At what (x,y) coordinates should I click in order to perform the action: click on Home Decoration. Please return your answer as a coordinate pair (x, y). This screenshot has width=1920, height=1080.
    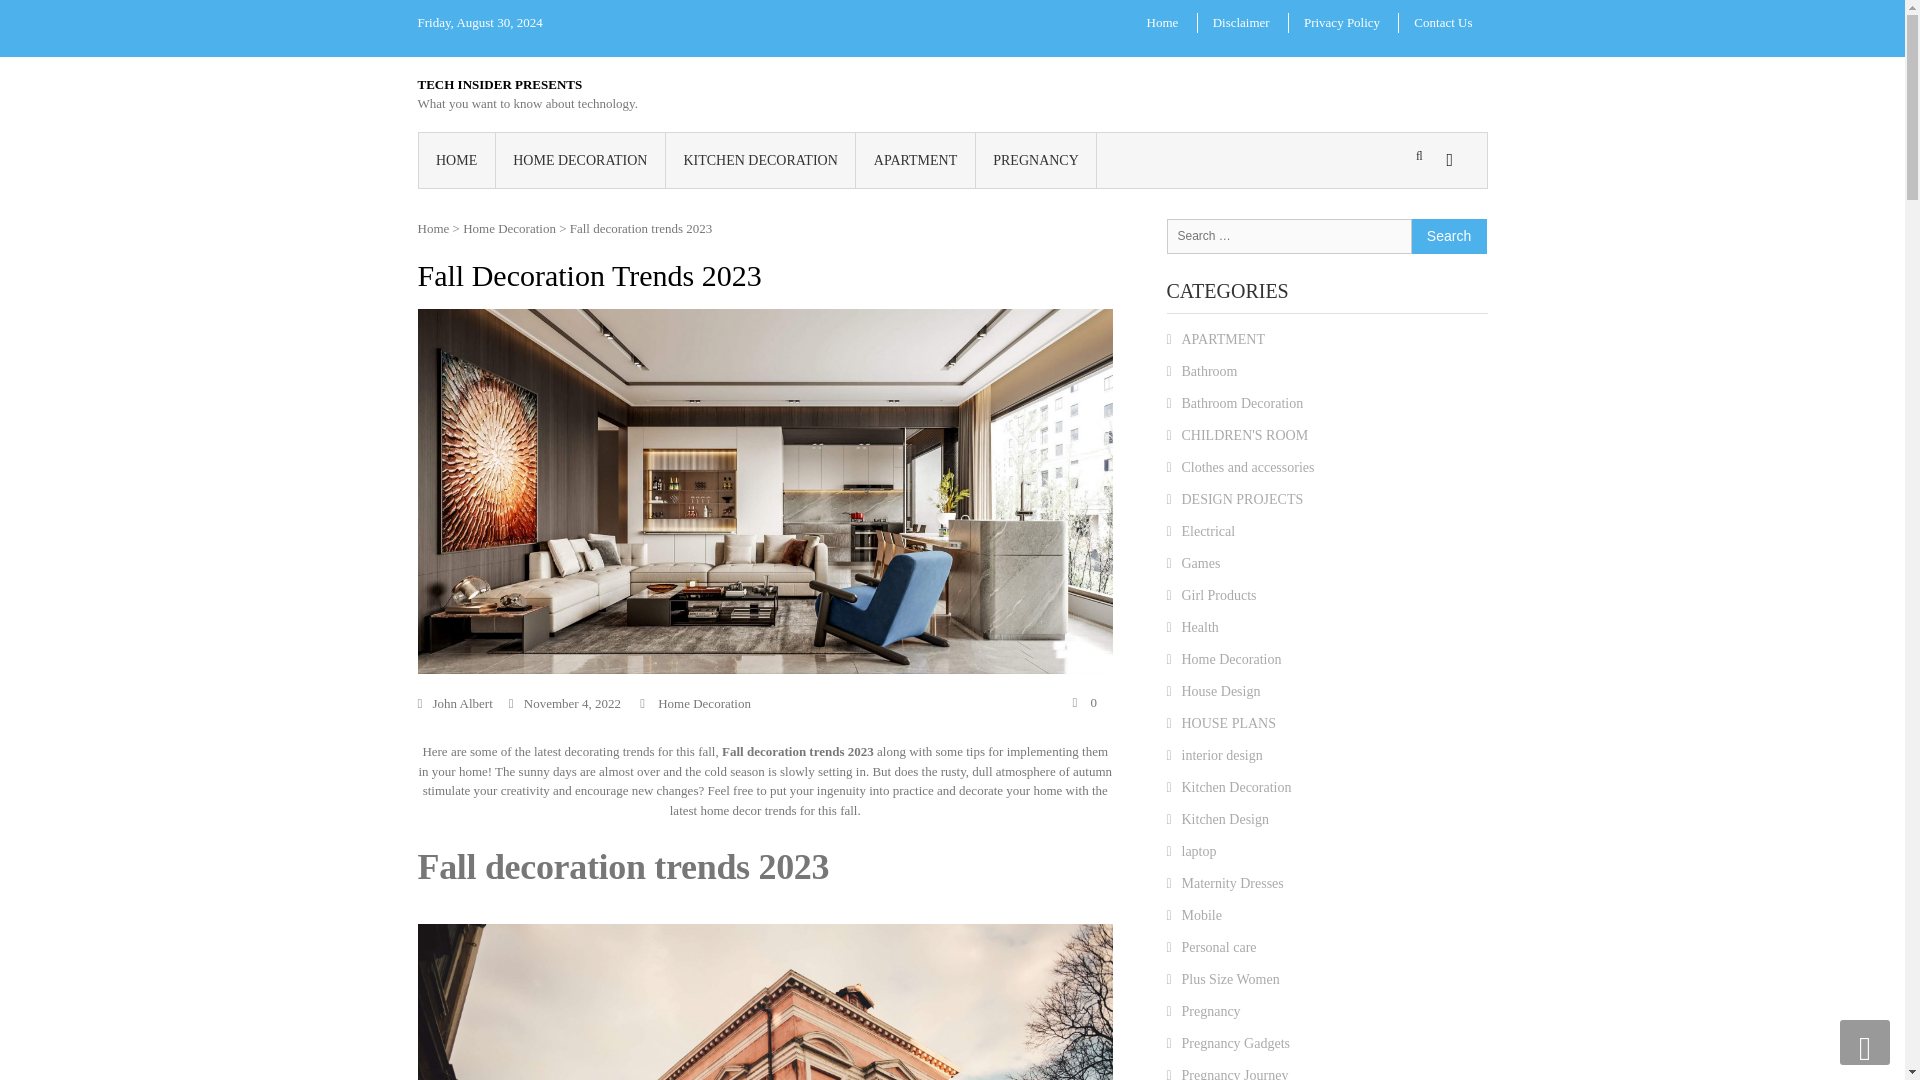
    Looking at the image, I should click on (509, 228).